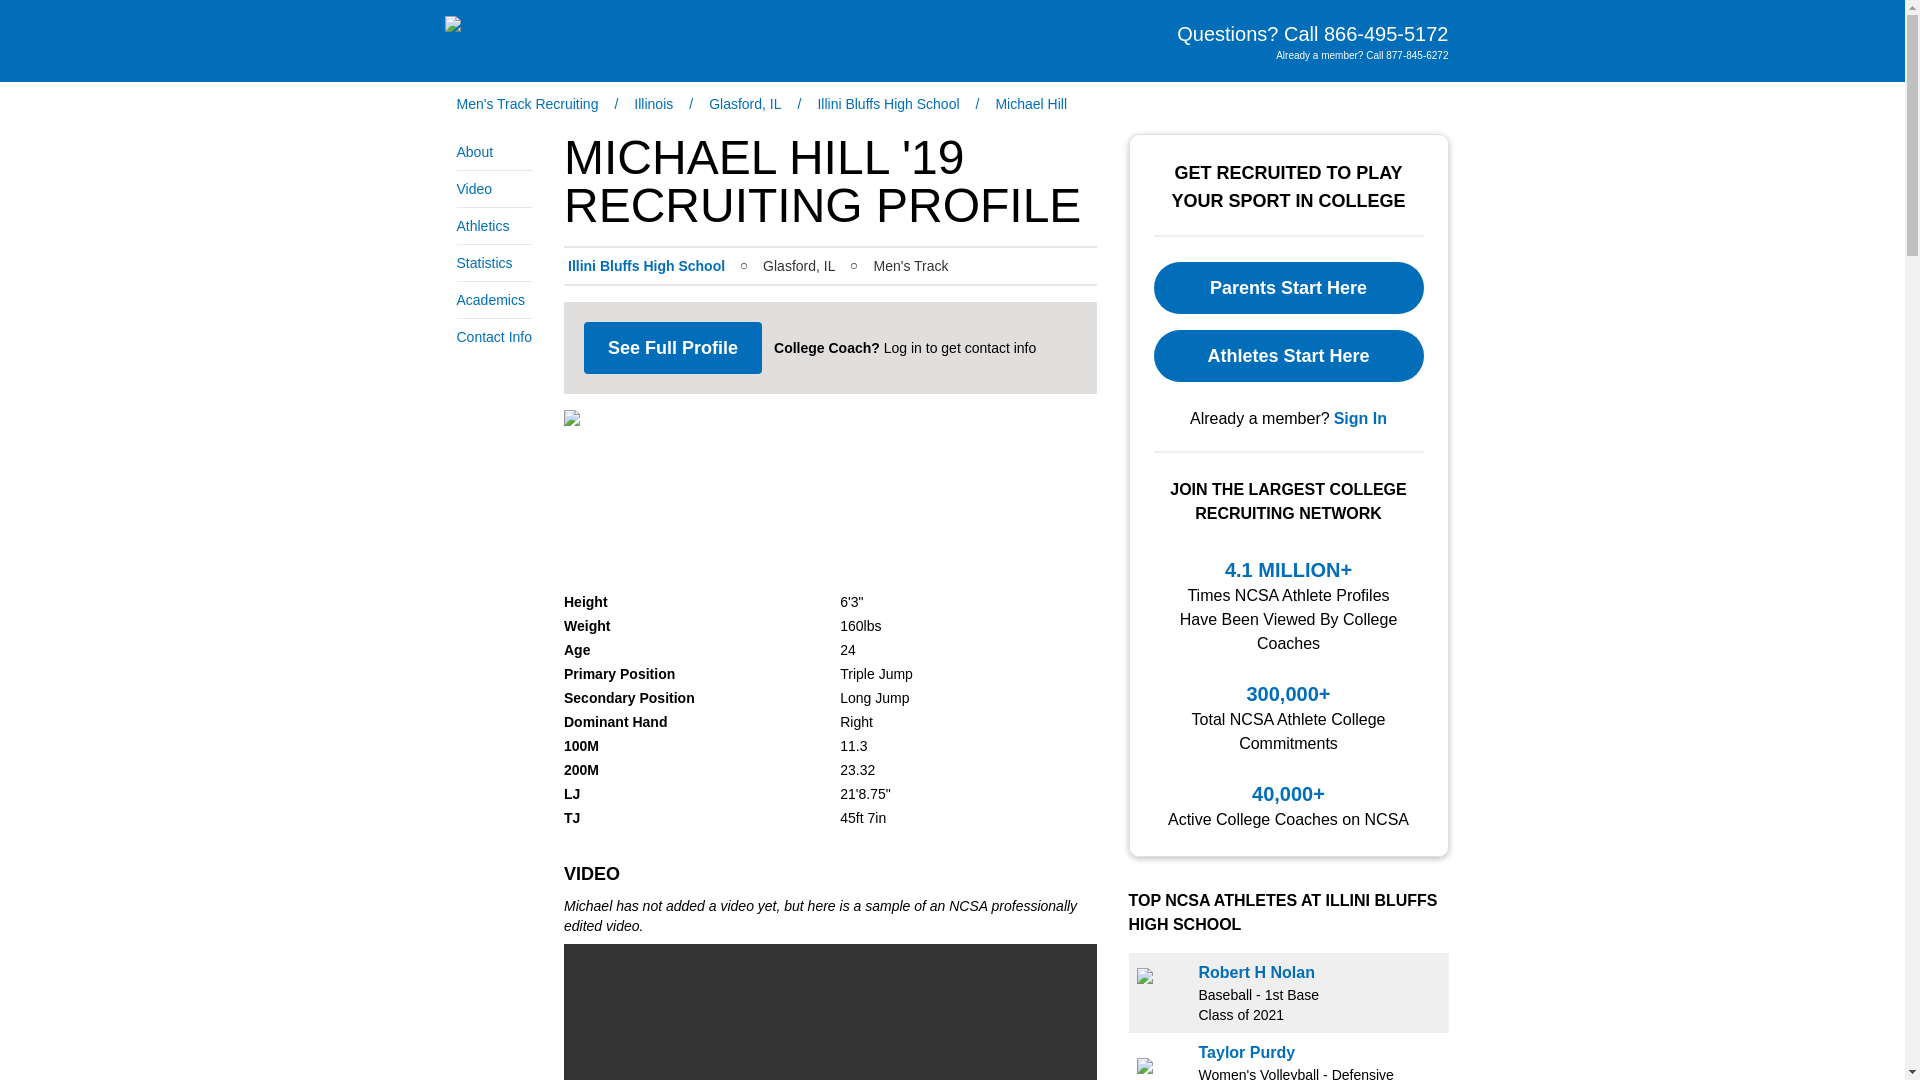 This screenshot has height=1080, width=1920. What do you see at coordinates (888, 104) in the screenshot?
I see `Illini Bluffs High School` at bounding box center [888, 104].